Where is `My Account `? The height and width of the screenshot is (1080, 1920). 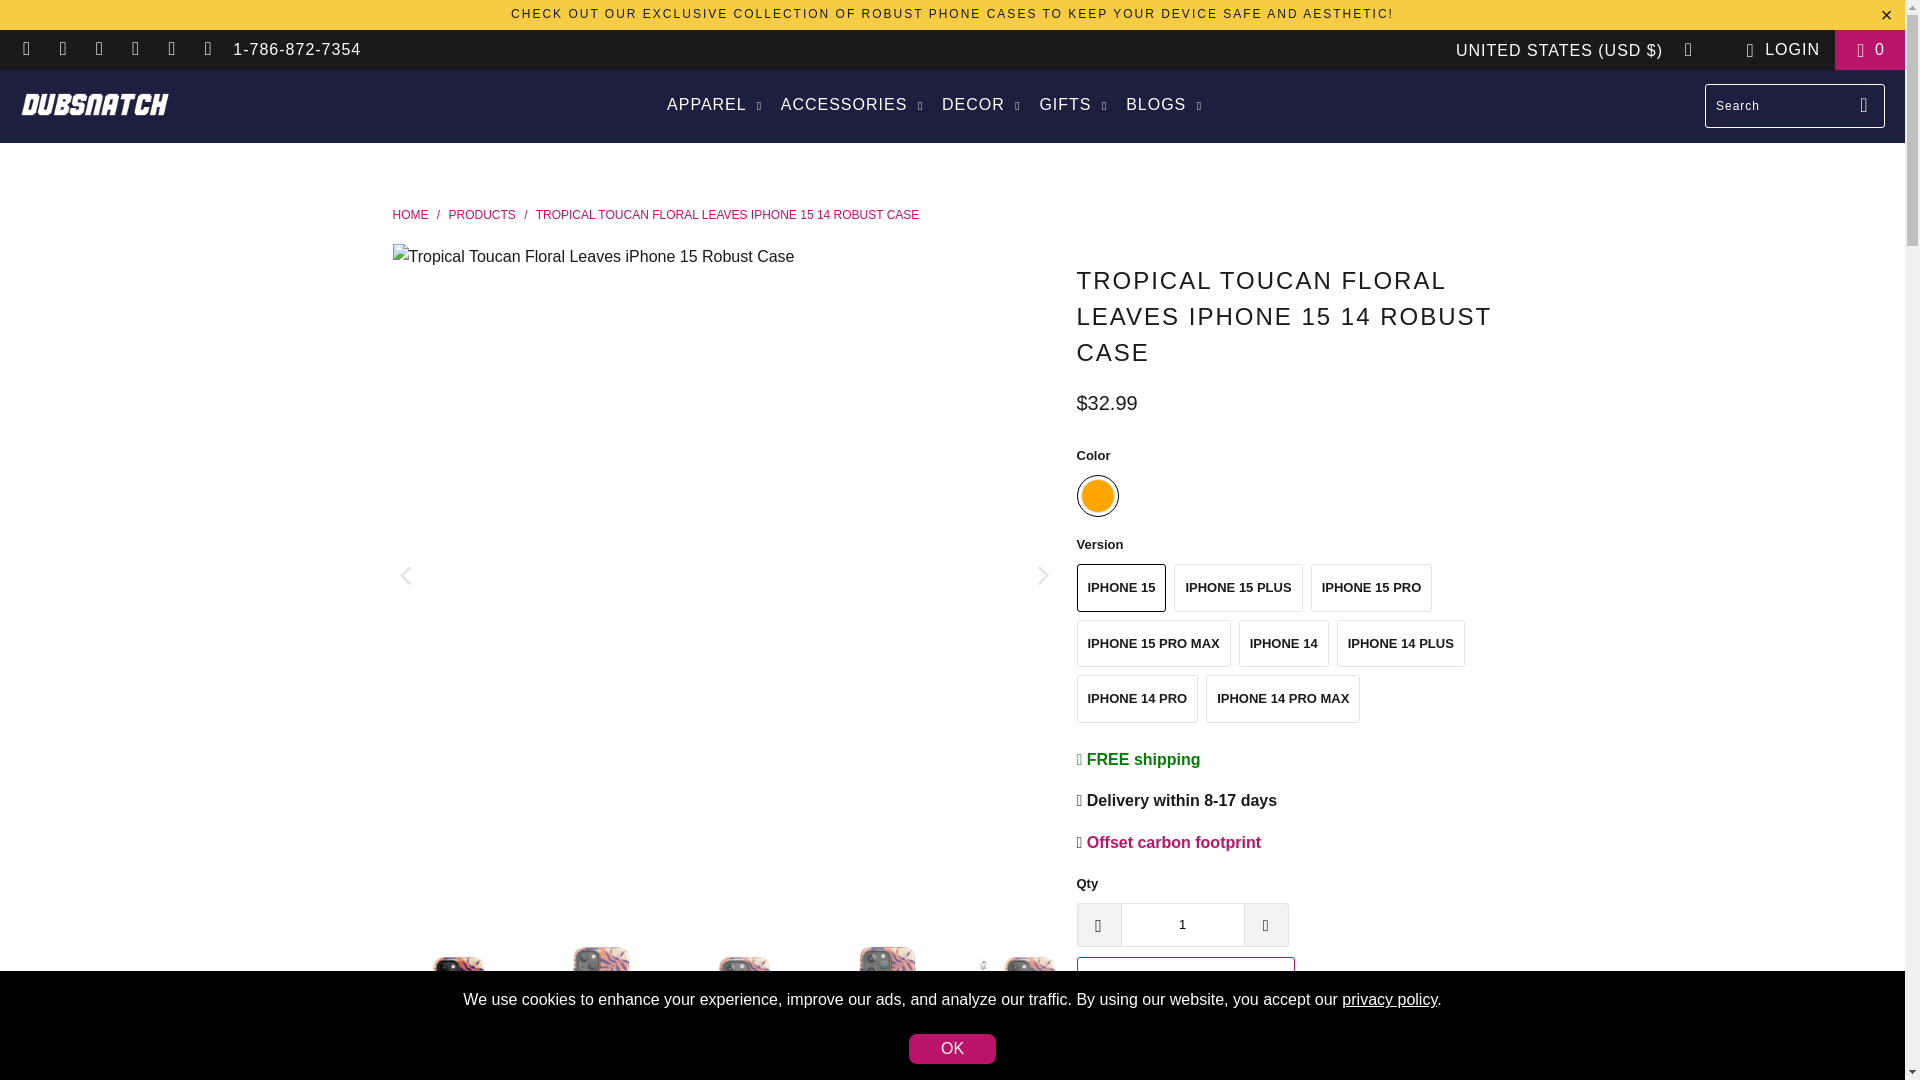
My Account  is located at coordinates (1778, 49).